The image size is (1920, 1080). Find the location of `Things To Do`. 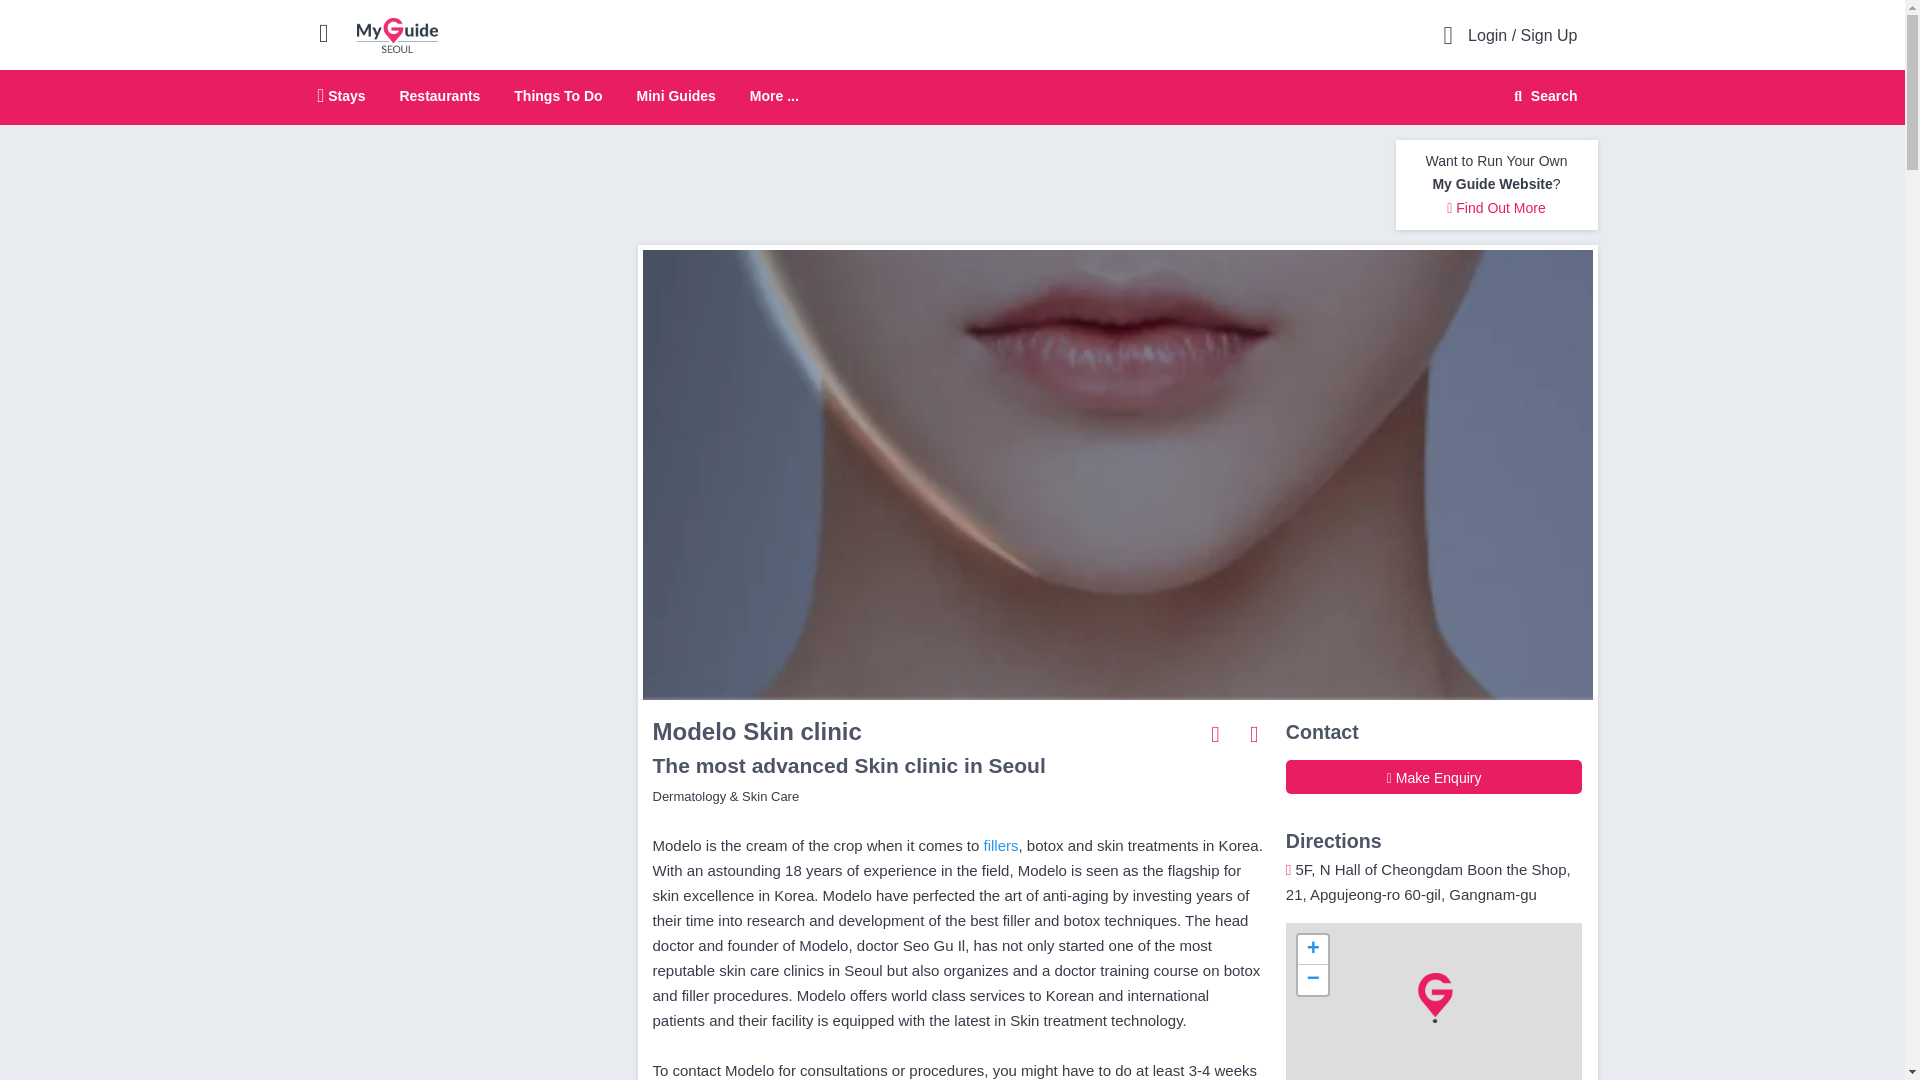

Things To Do is located at coordinates (558, 95).